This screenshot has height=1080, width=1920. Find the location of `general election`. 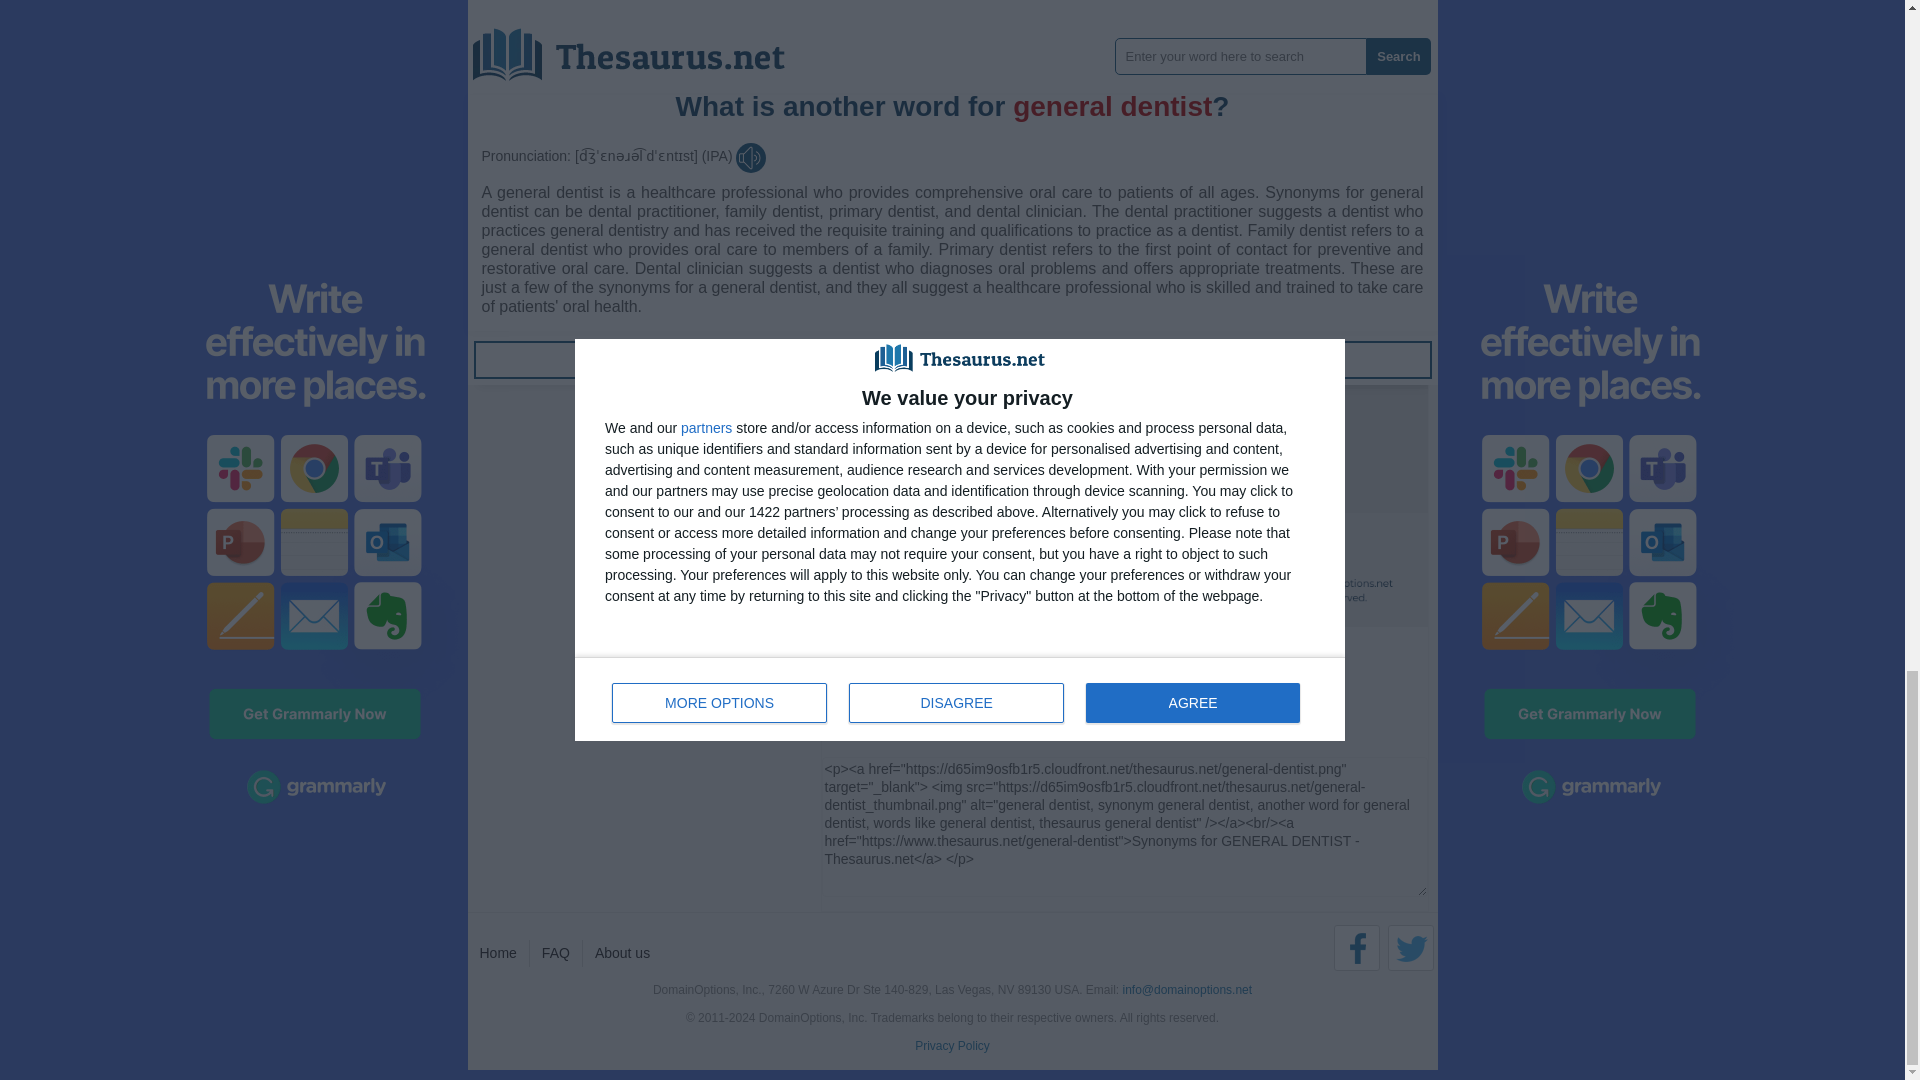

general election is located at coordinates (982, 31).